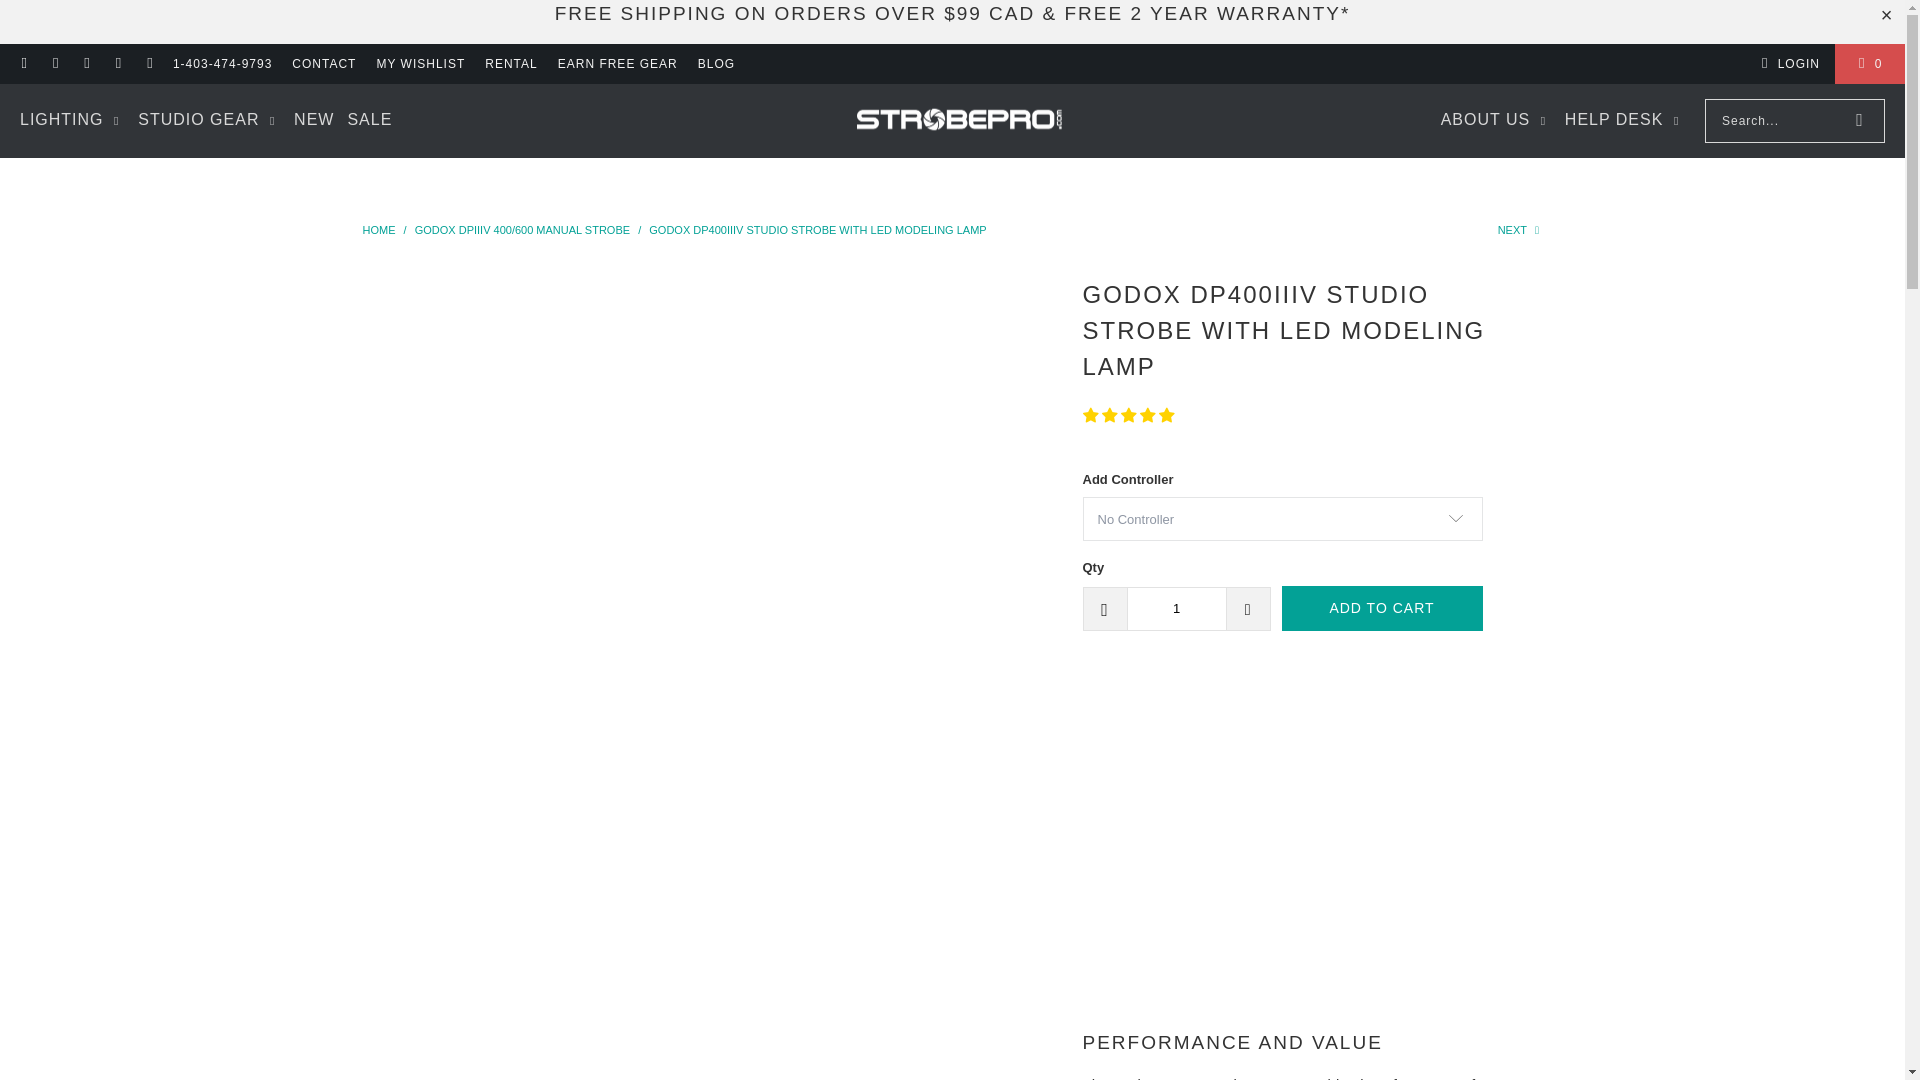  Describe the element at coordinates (1520, 230) in the screenshot. I see `Next` at that location.